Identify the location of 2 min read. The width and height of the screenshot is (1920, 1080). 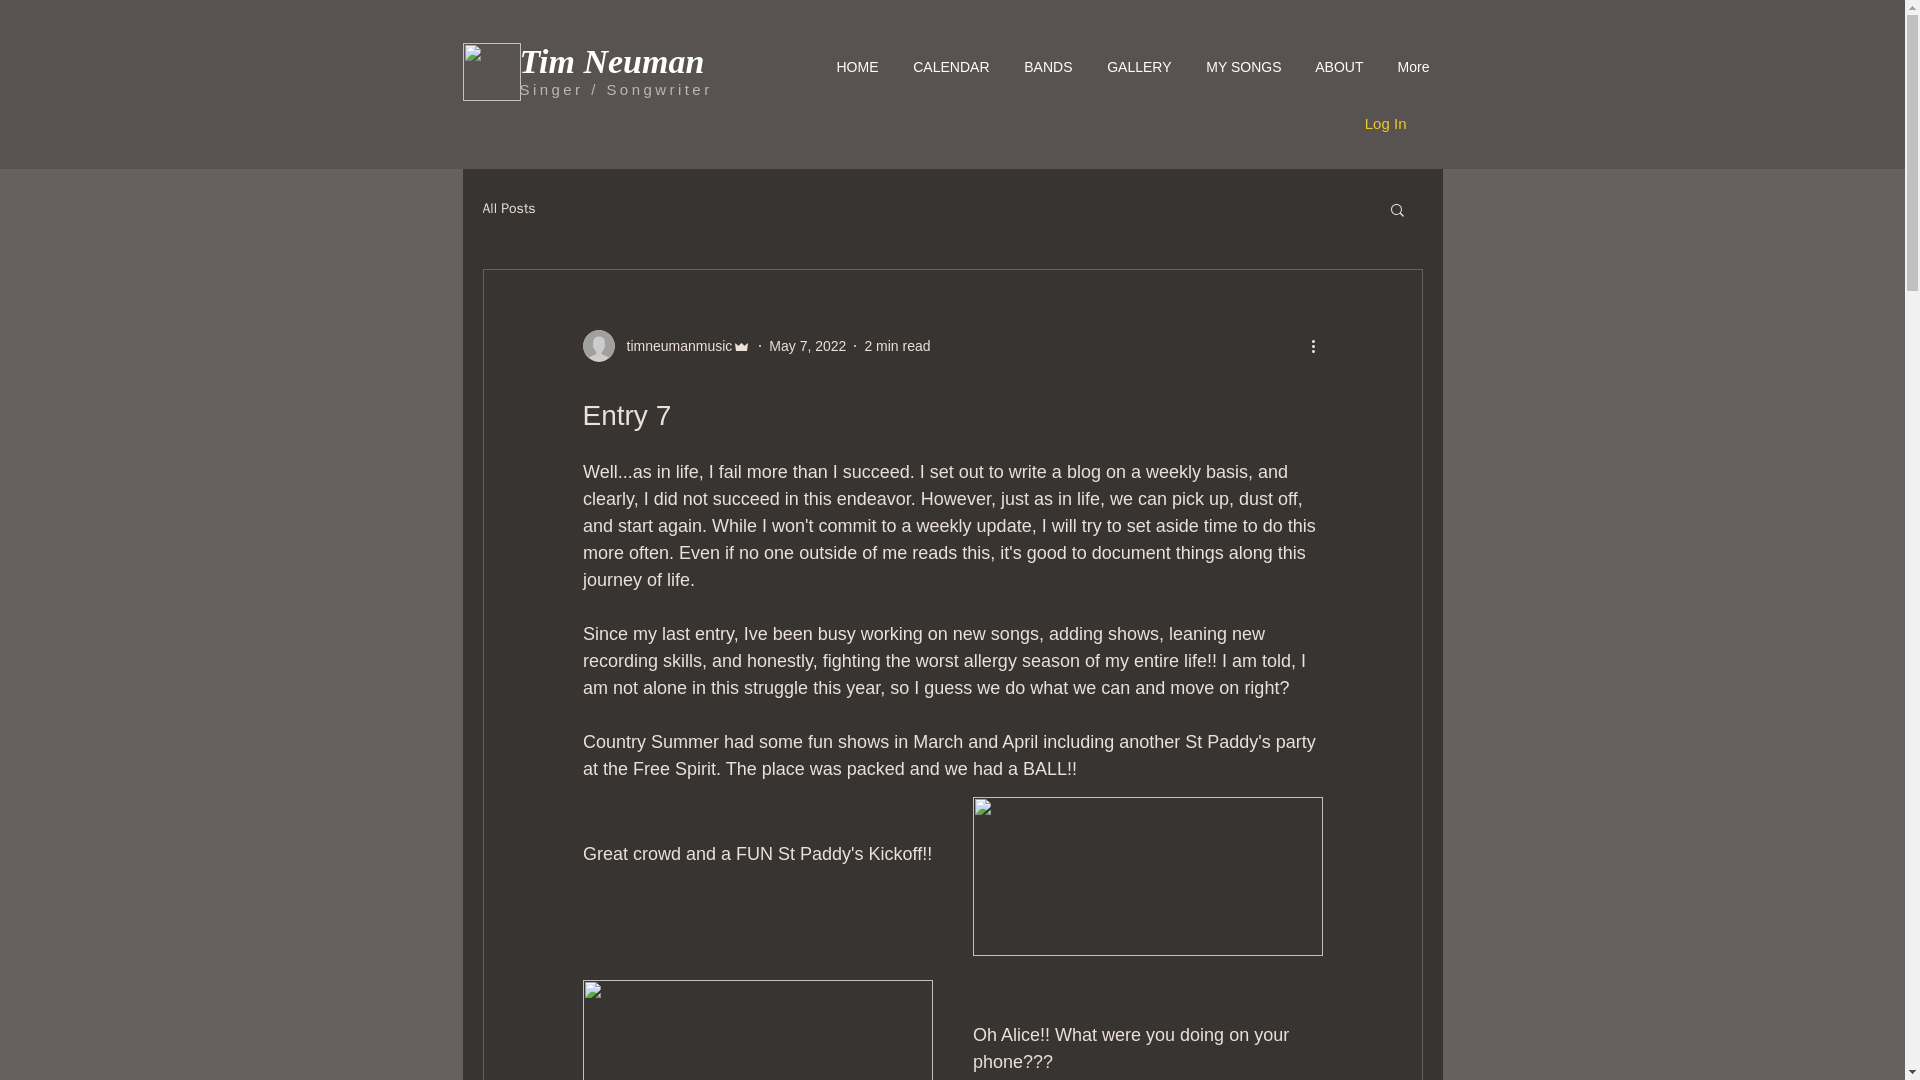
(896, 346).